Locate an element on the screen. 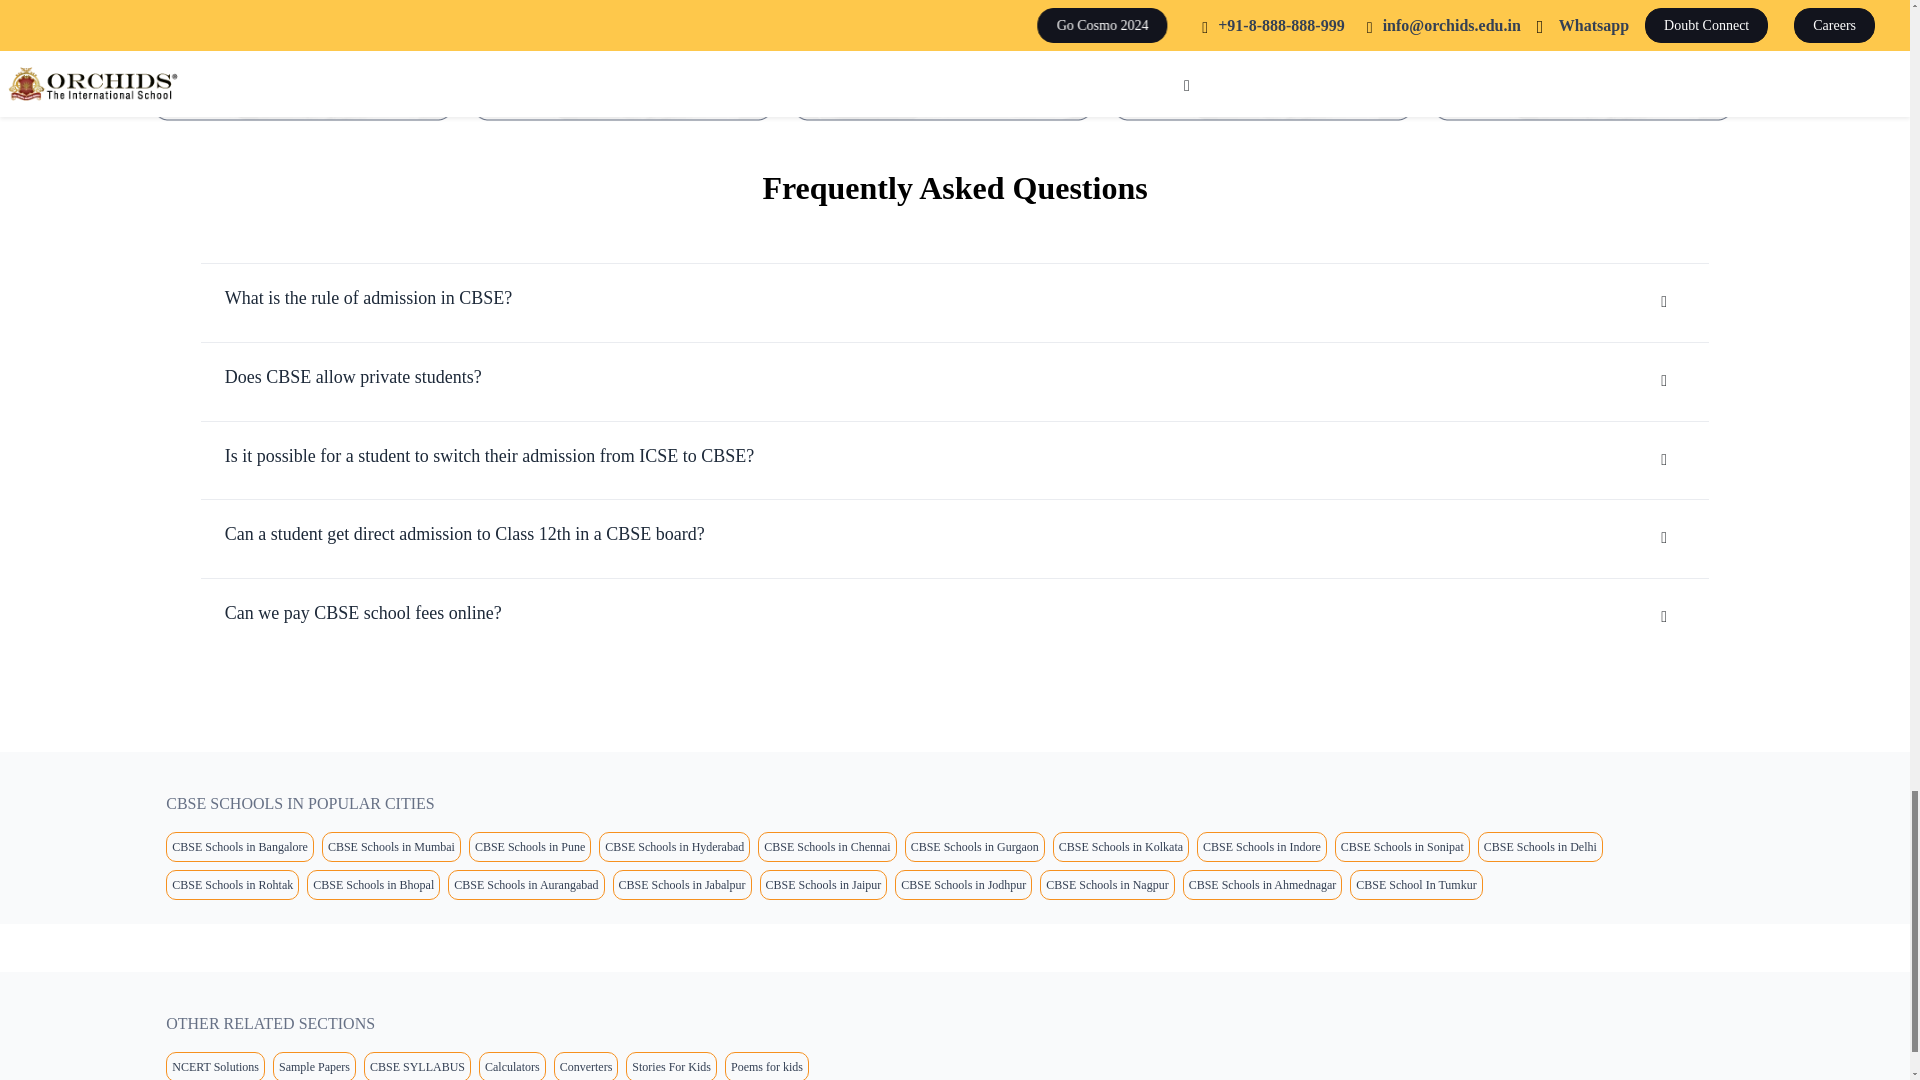 Image resolution: width=1920 pixels, height=1080 pixels. CBSE Schools in Jabalpur is located at coordinates (682, 884).